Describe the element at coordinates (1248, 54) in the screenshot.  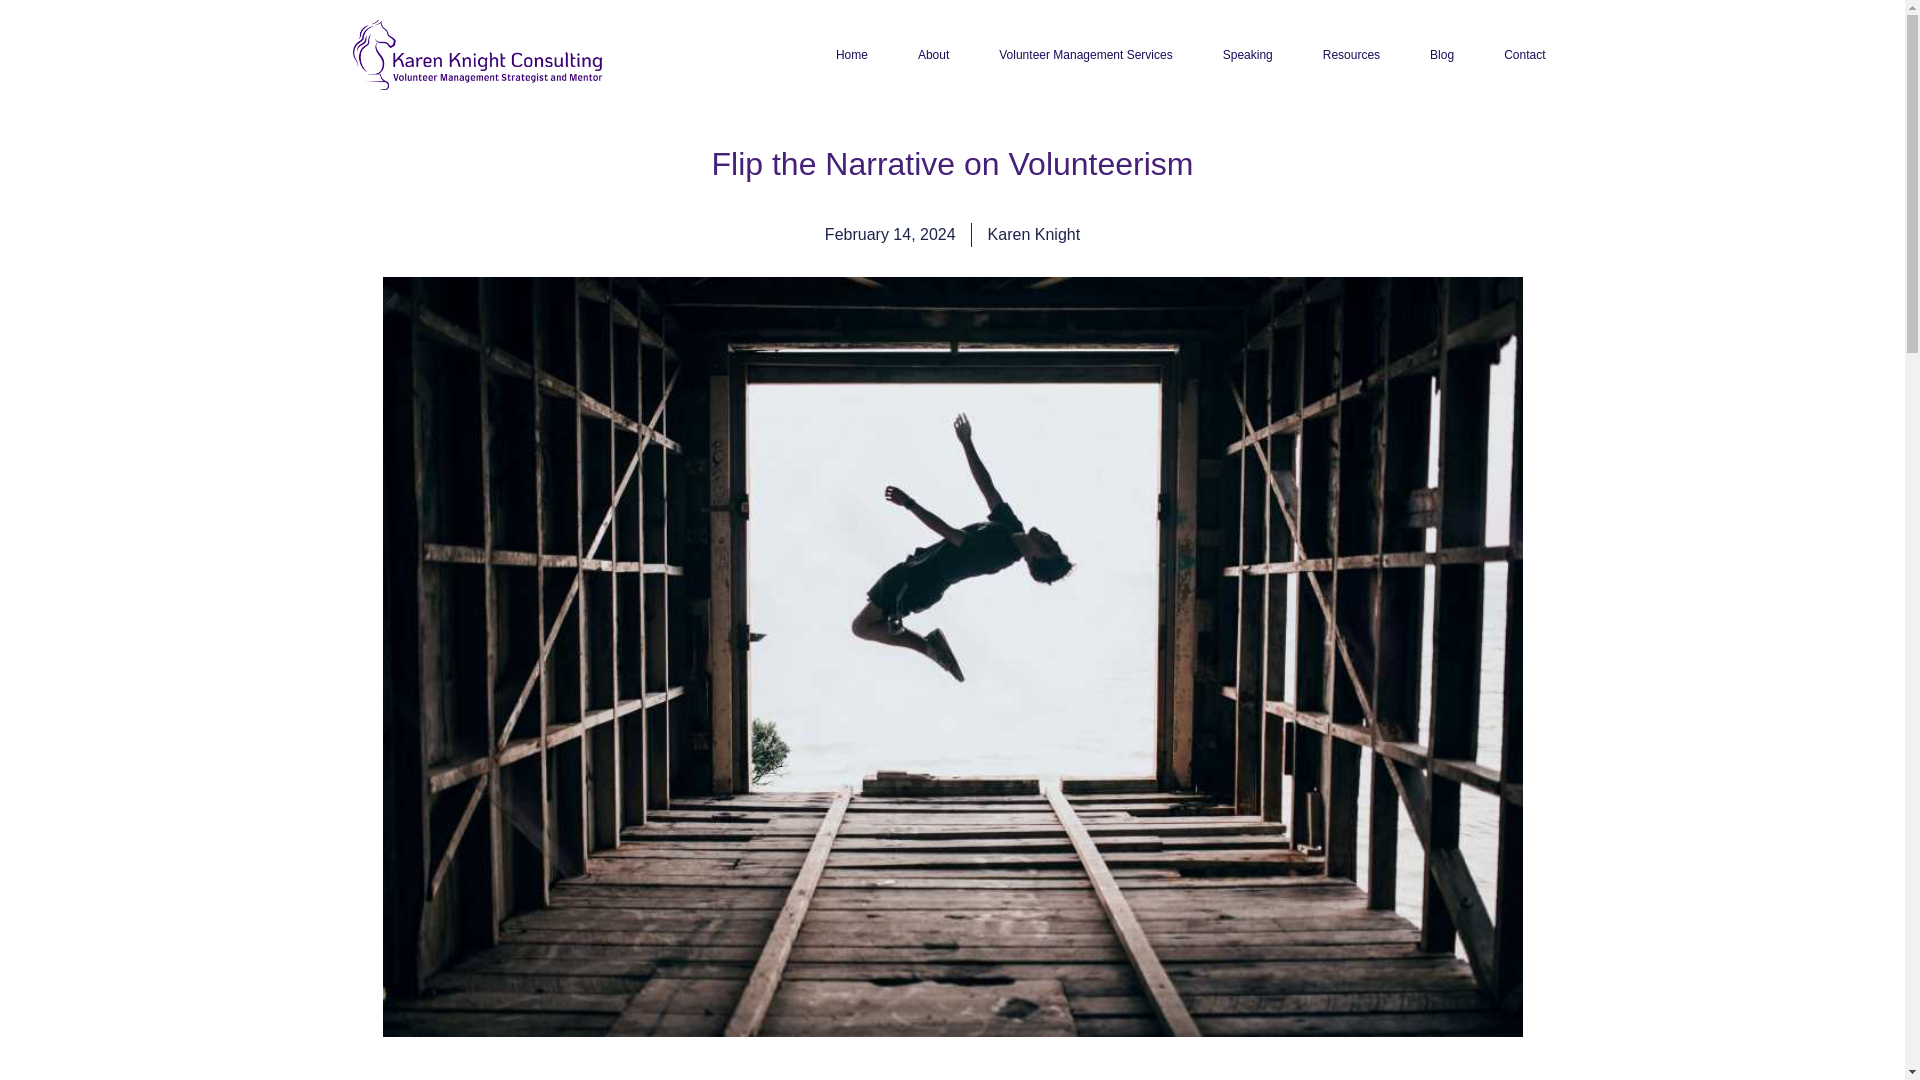
I see `Speaking` at that location.